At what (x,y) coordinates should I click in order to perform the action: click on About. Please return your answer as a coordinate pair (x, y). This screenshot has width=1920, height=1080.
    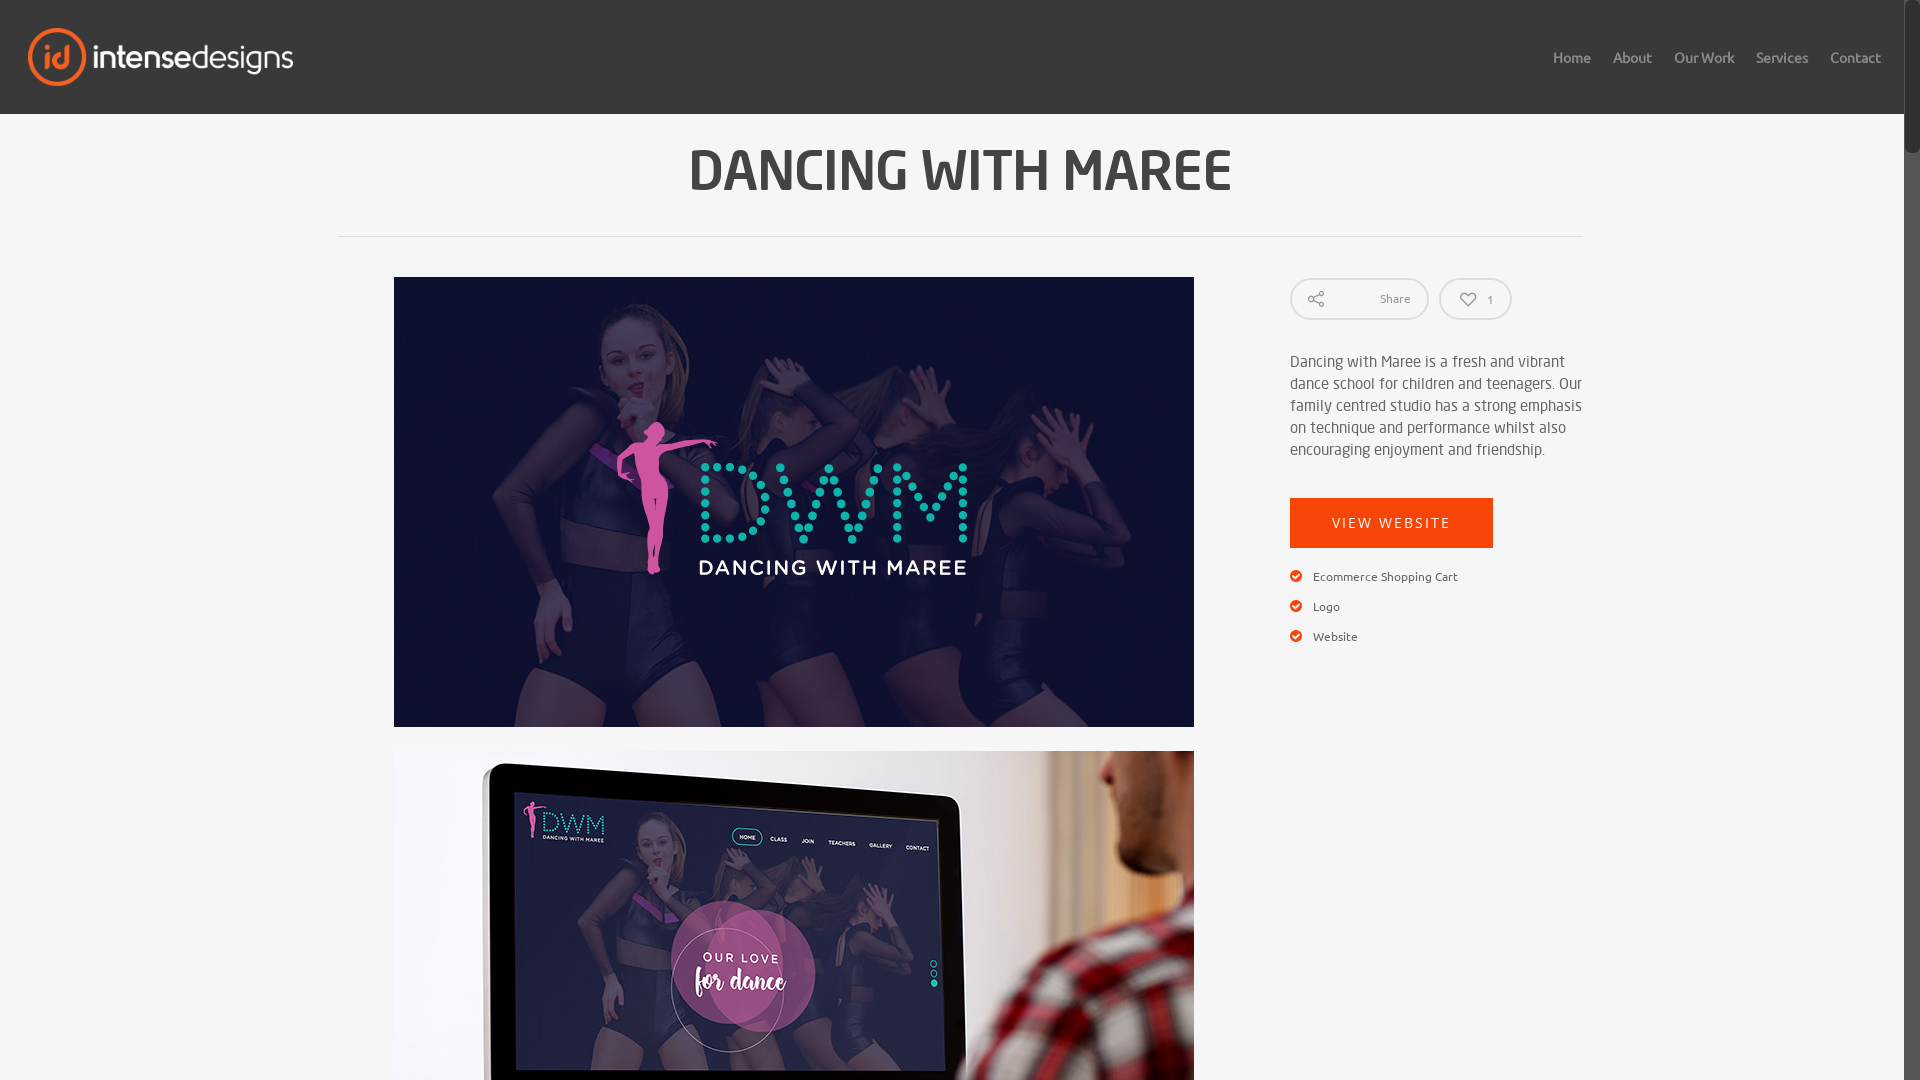
    Looking at the image, I should click on (1632, 71).